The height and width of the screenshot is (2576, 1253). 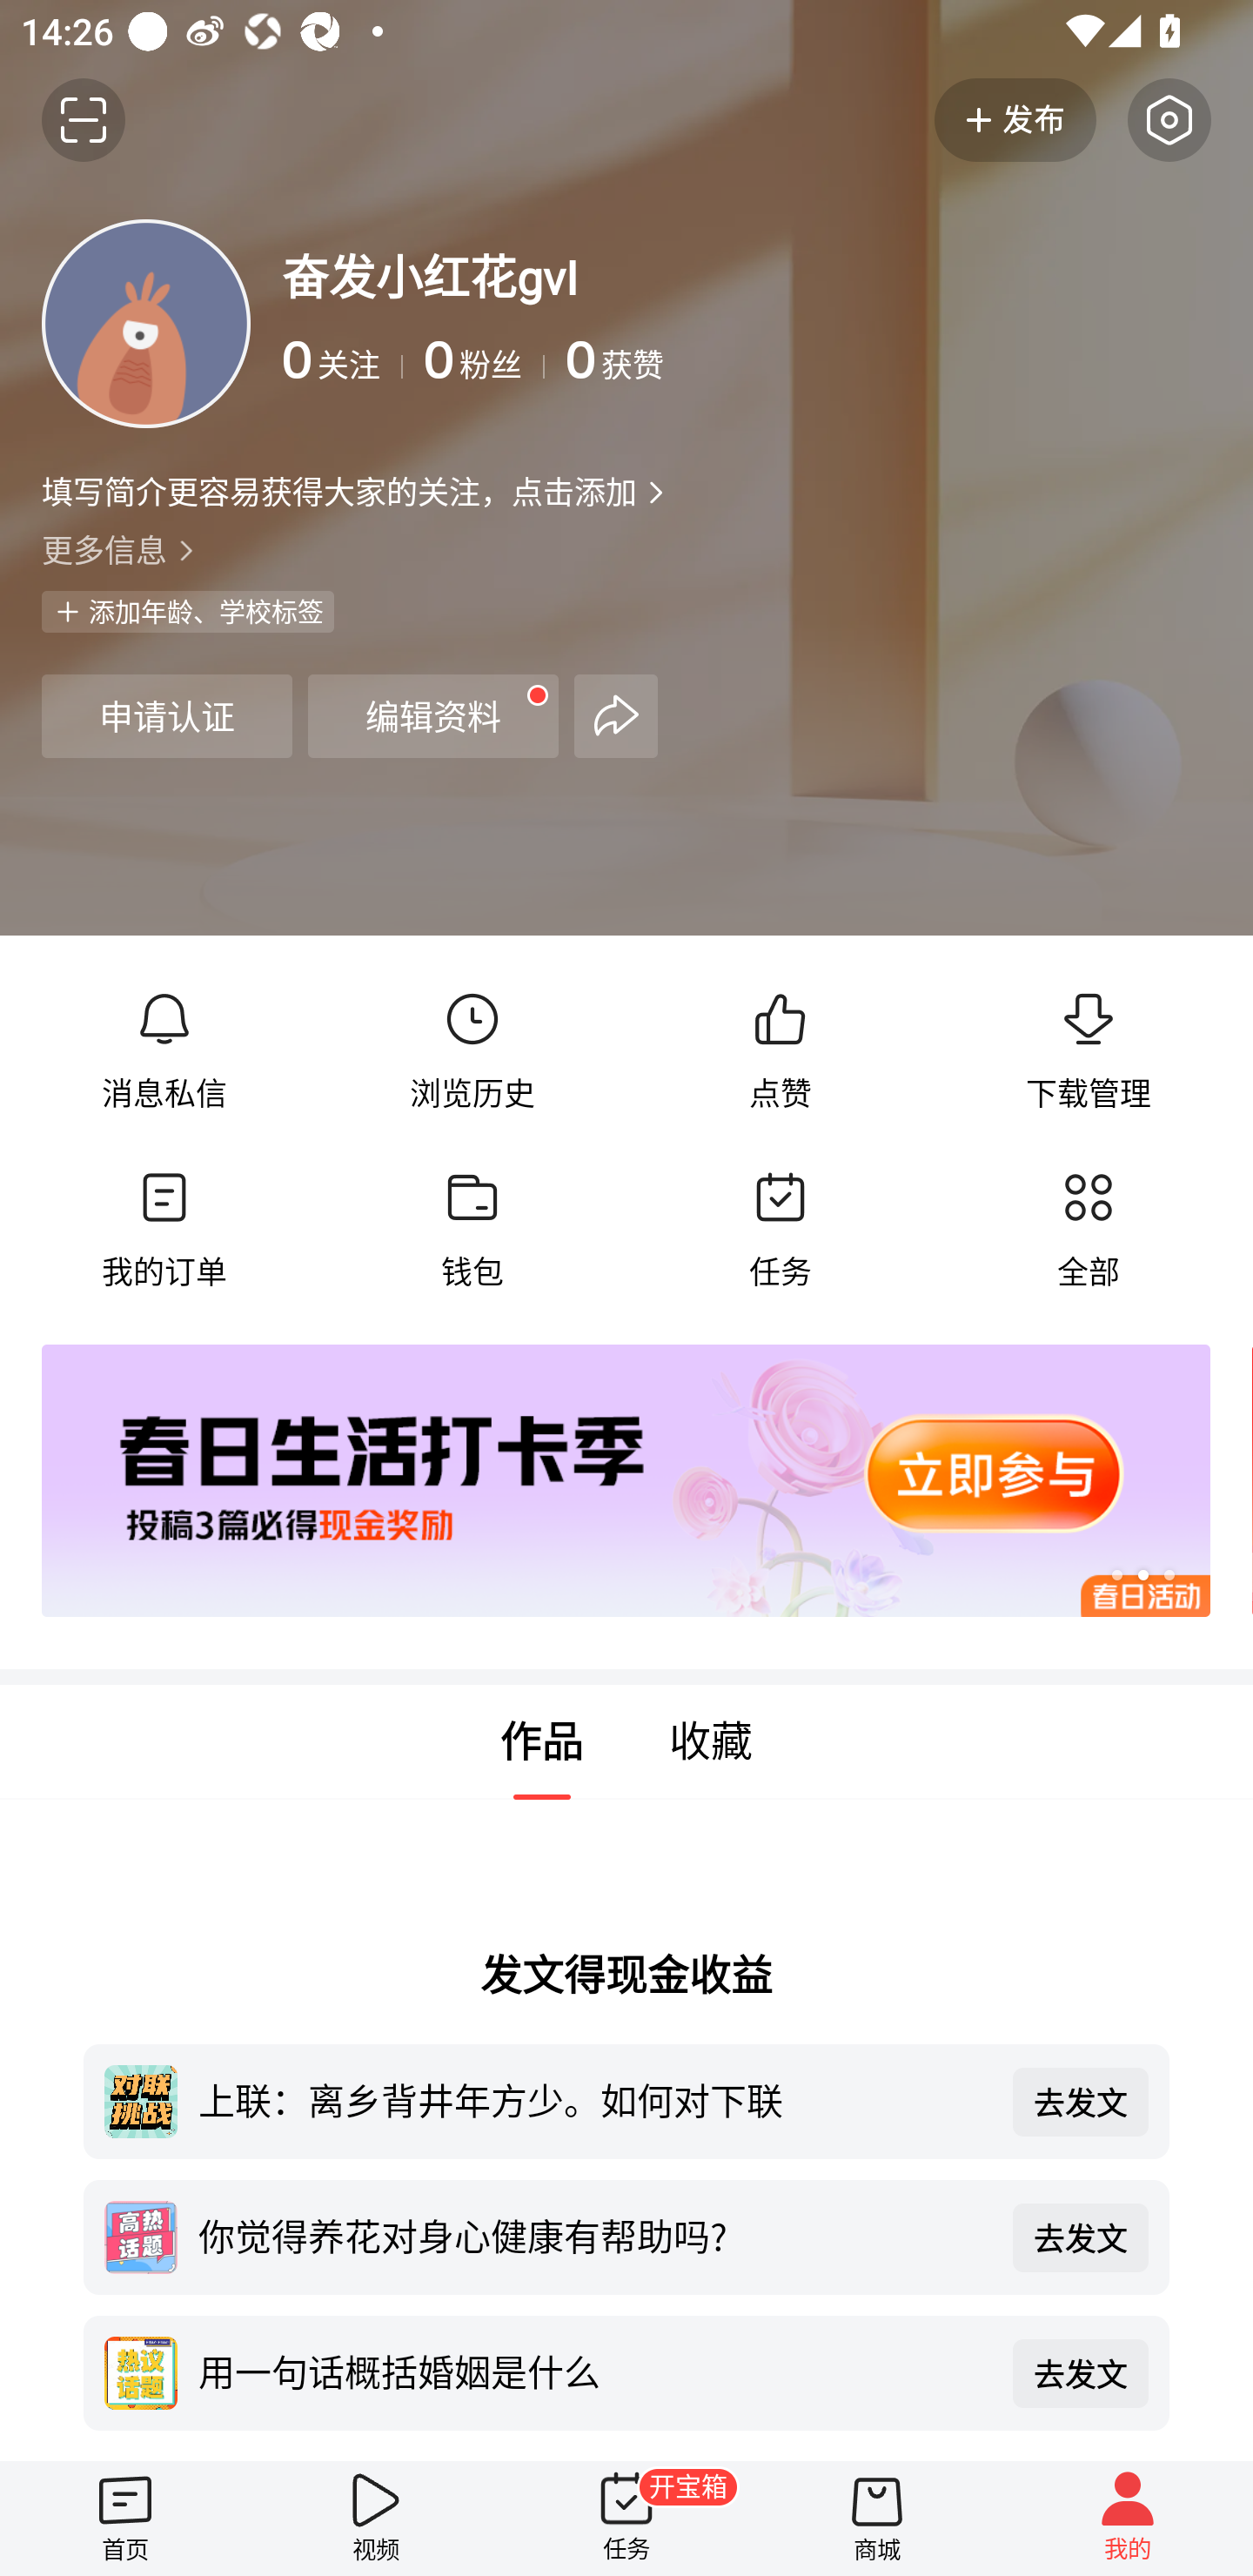 What do you see at coordinates (338, 491) in the screenshot?
I see `填写简介更容易获得大家的关注，点击添加` at bounding box center [338, 491].